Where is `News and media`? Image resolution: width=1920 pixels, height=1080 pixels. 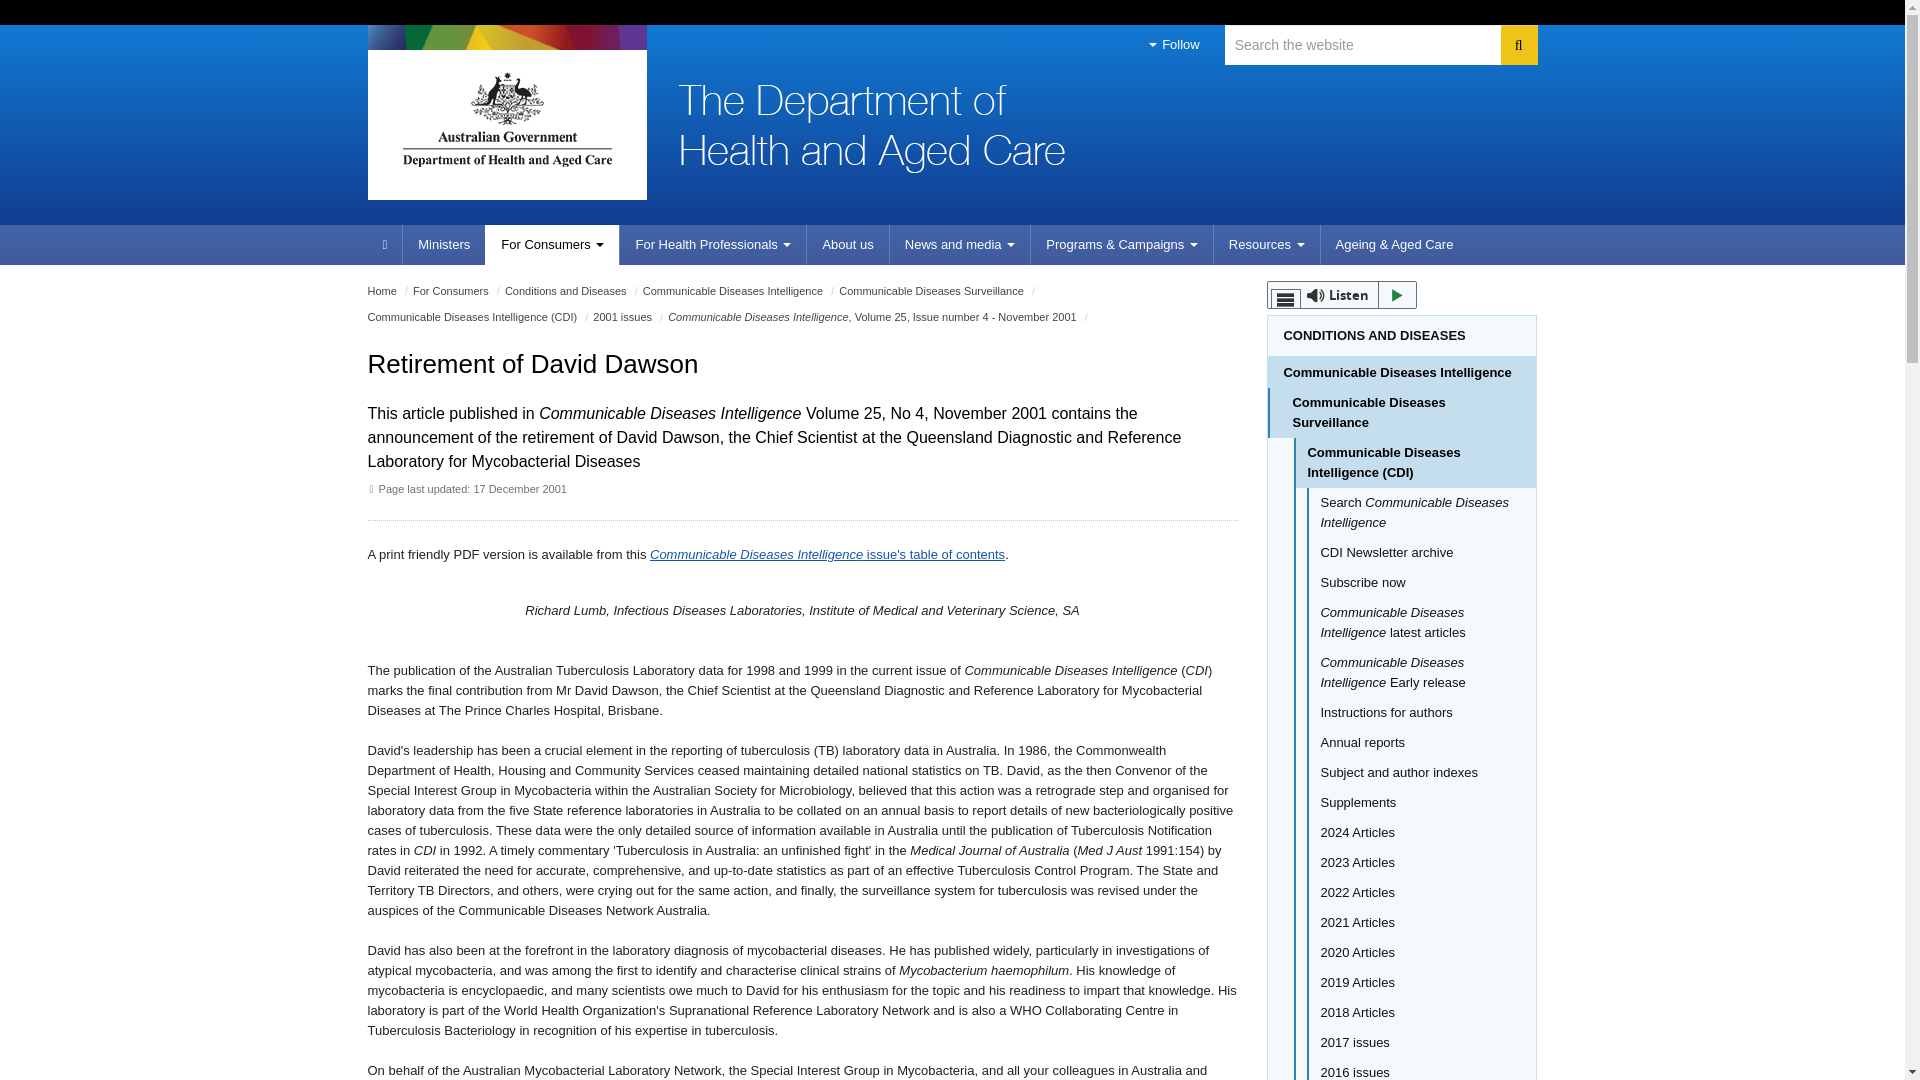 News and media is located at coordinates (958, 244).